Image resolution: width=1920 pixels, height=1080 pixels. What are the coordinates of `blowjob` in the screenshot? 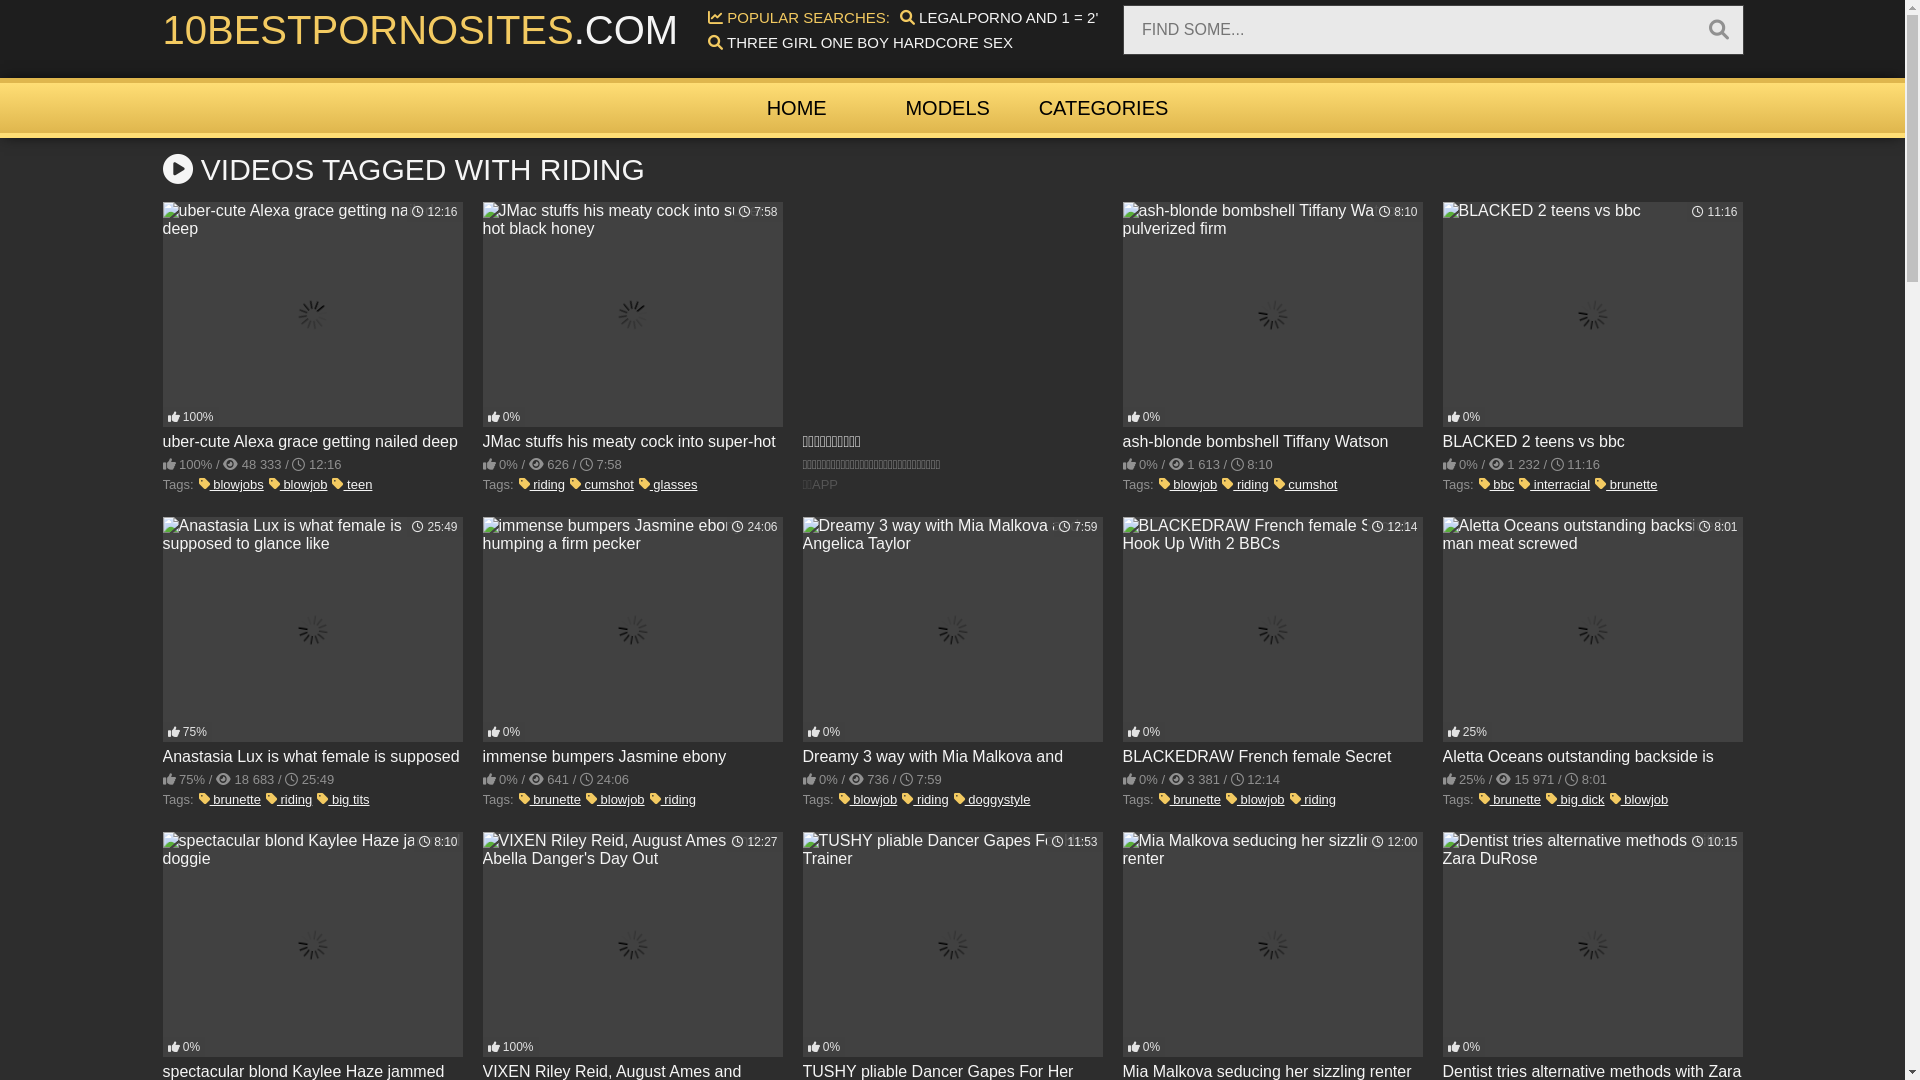 It's located at (1640, 800).